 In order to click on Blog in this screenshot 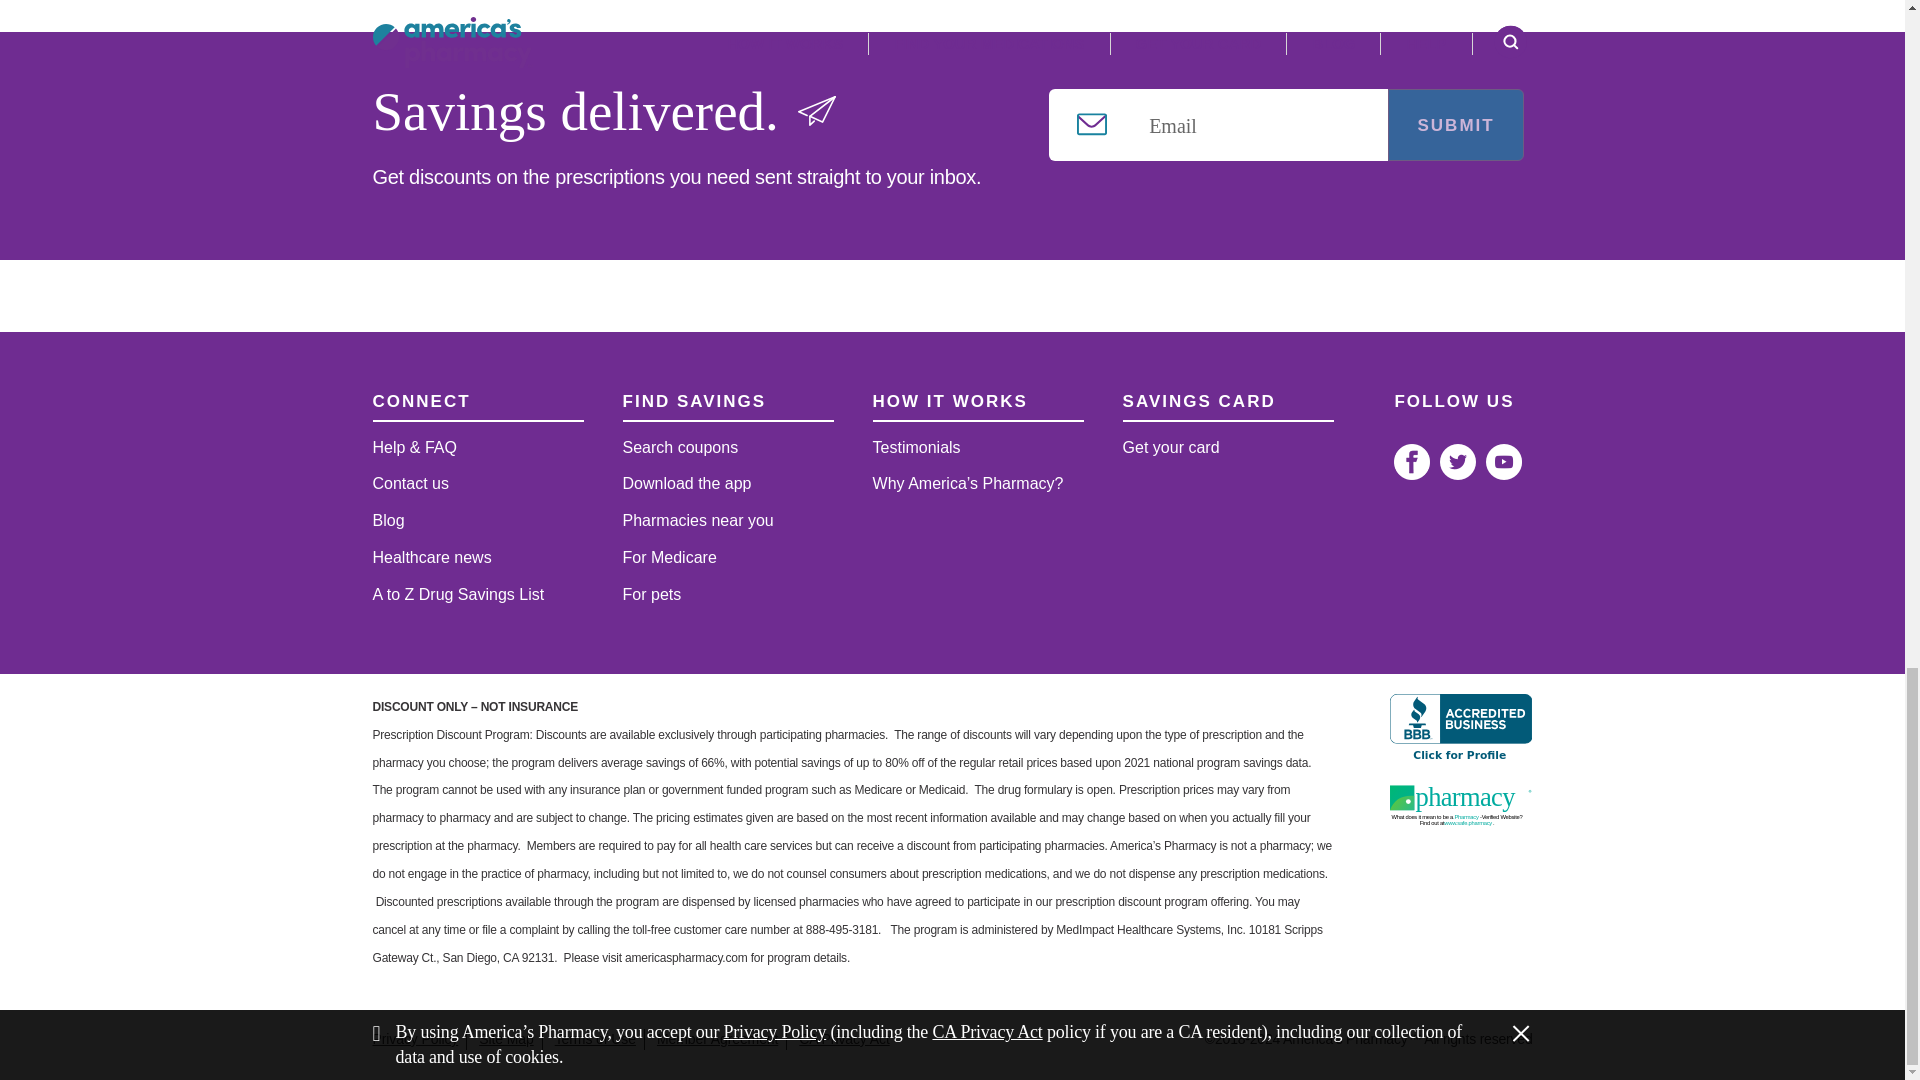, I will do `click(478, 522)`.